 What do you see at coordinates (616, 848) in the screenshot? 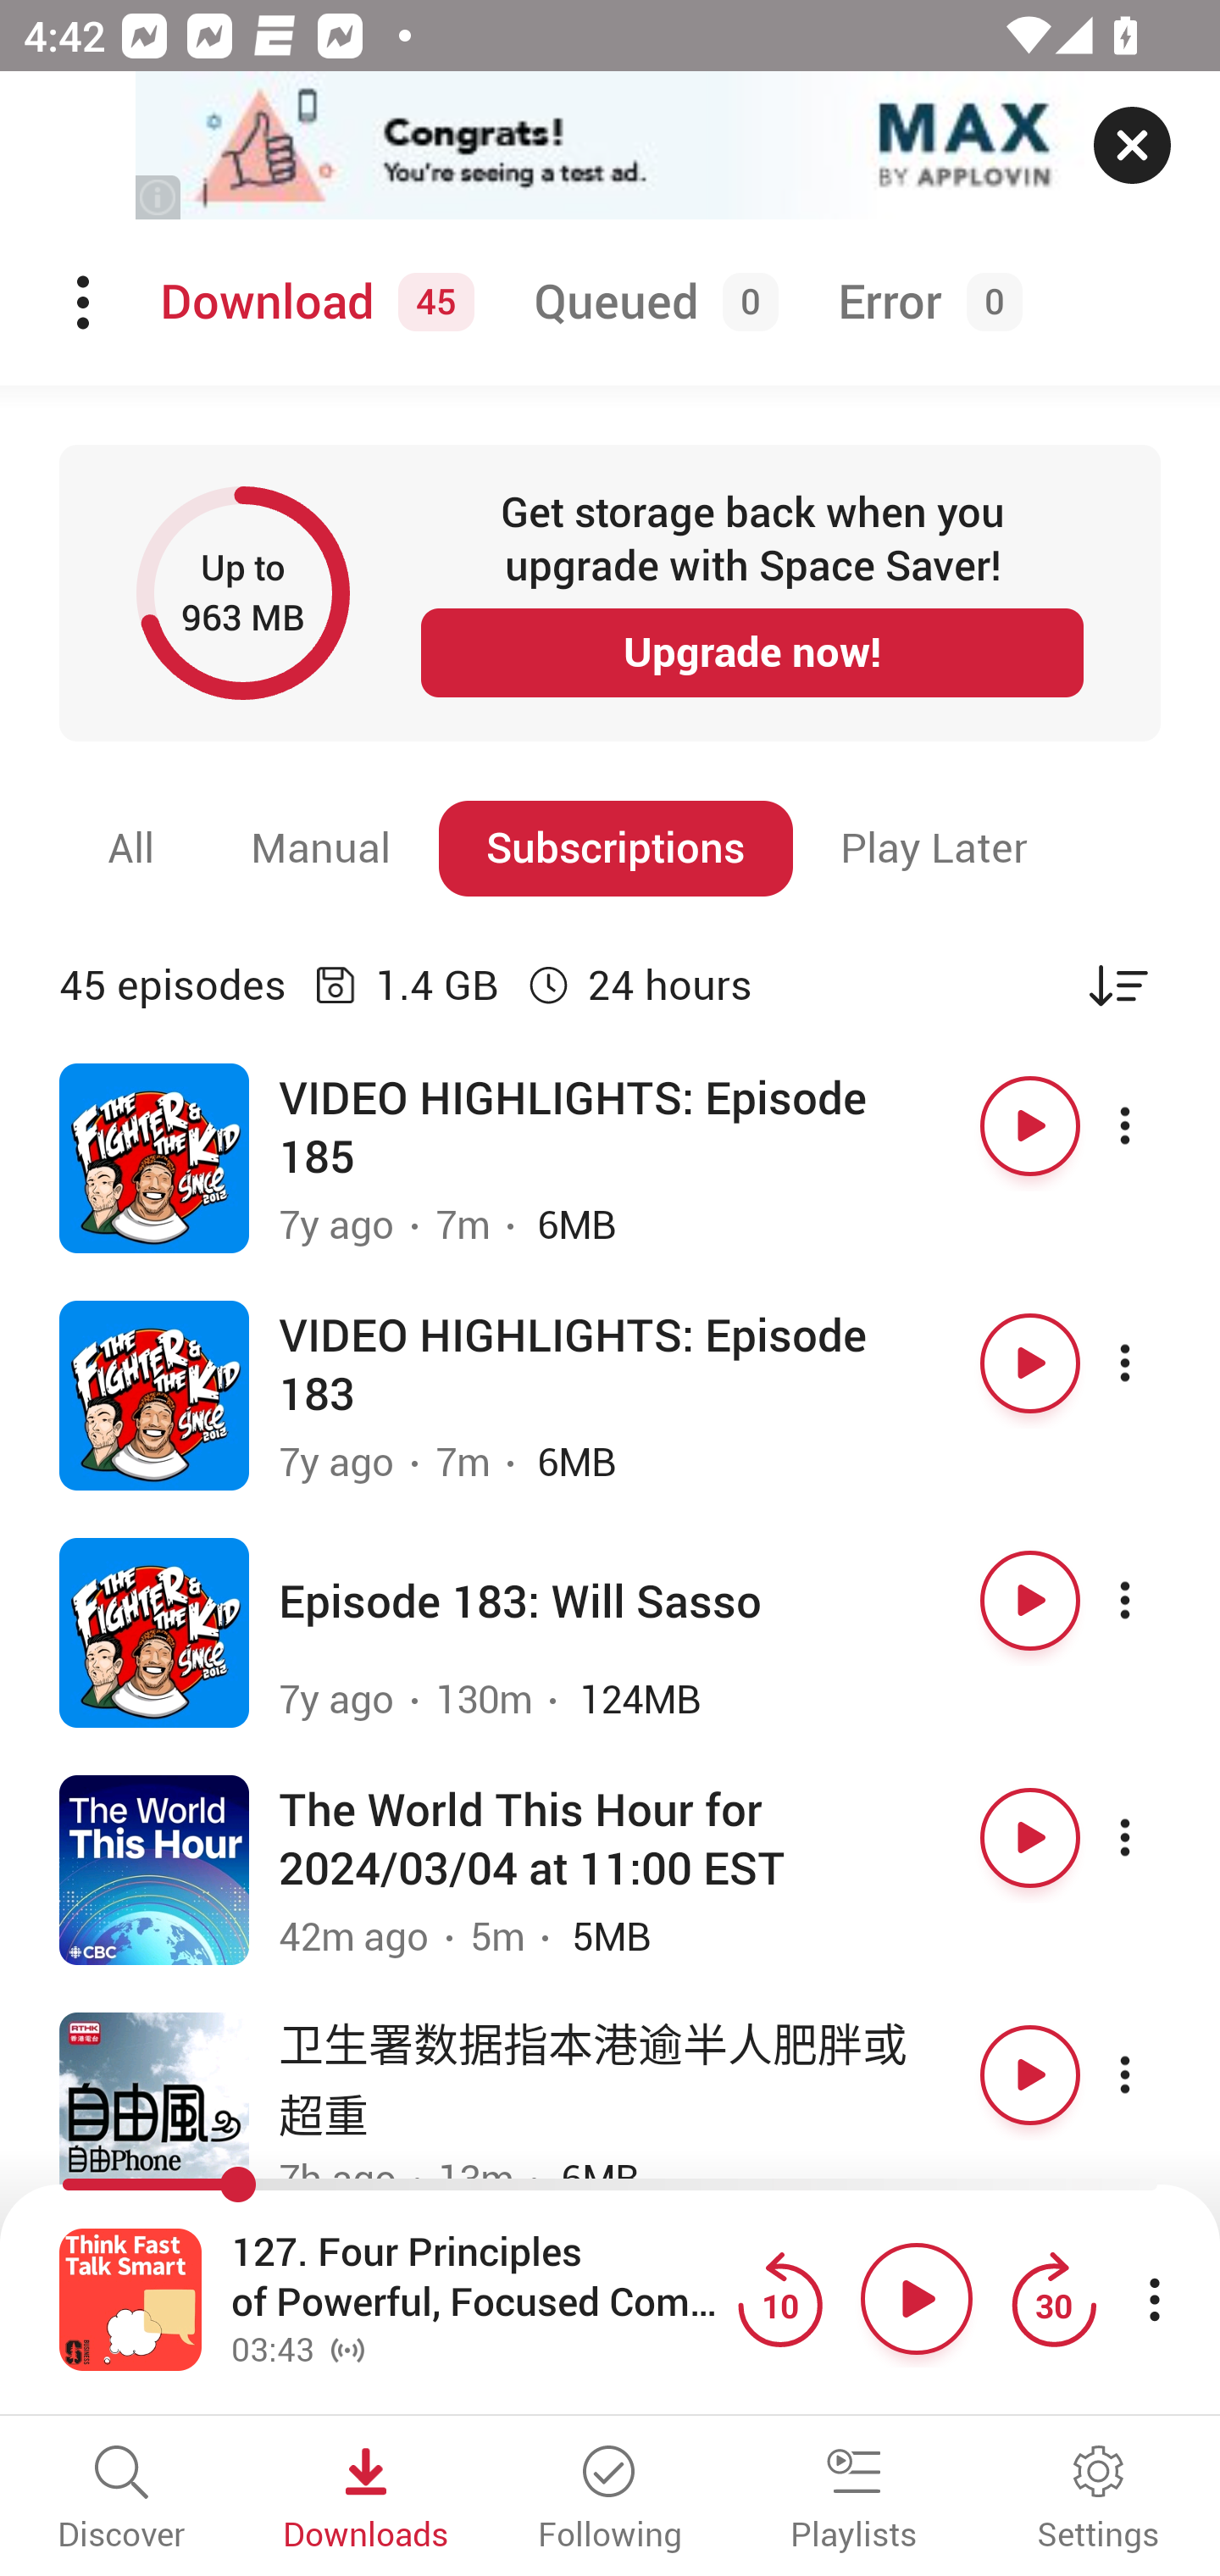
I see `Subscriptions` at bounding box center [616, 848].